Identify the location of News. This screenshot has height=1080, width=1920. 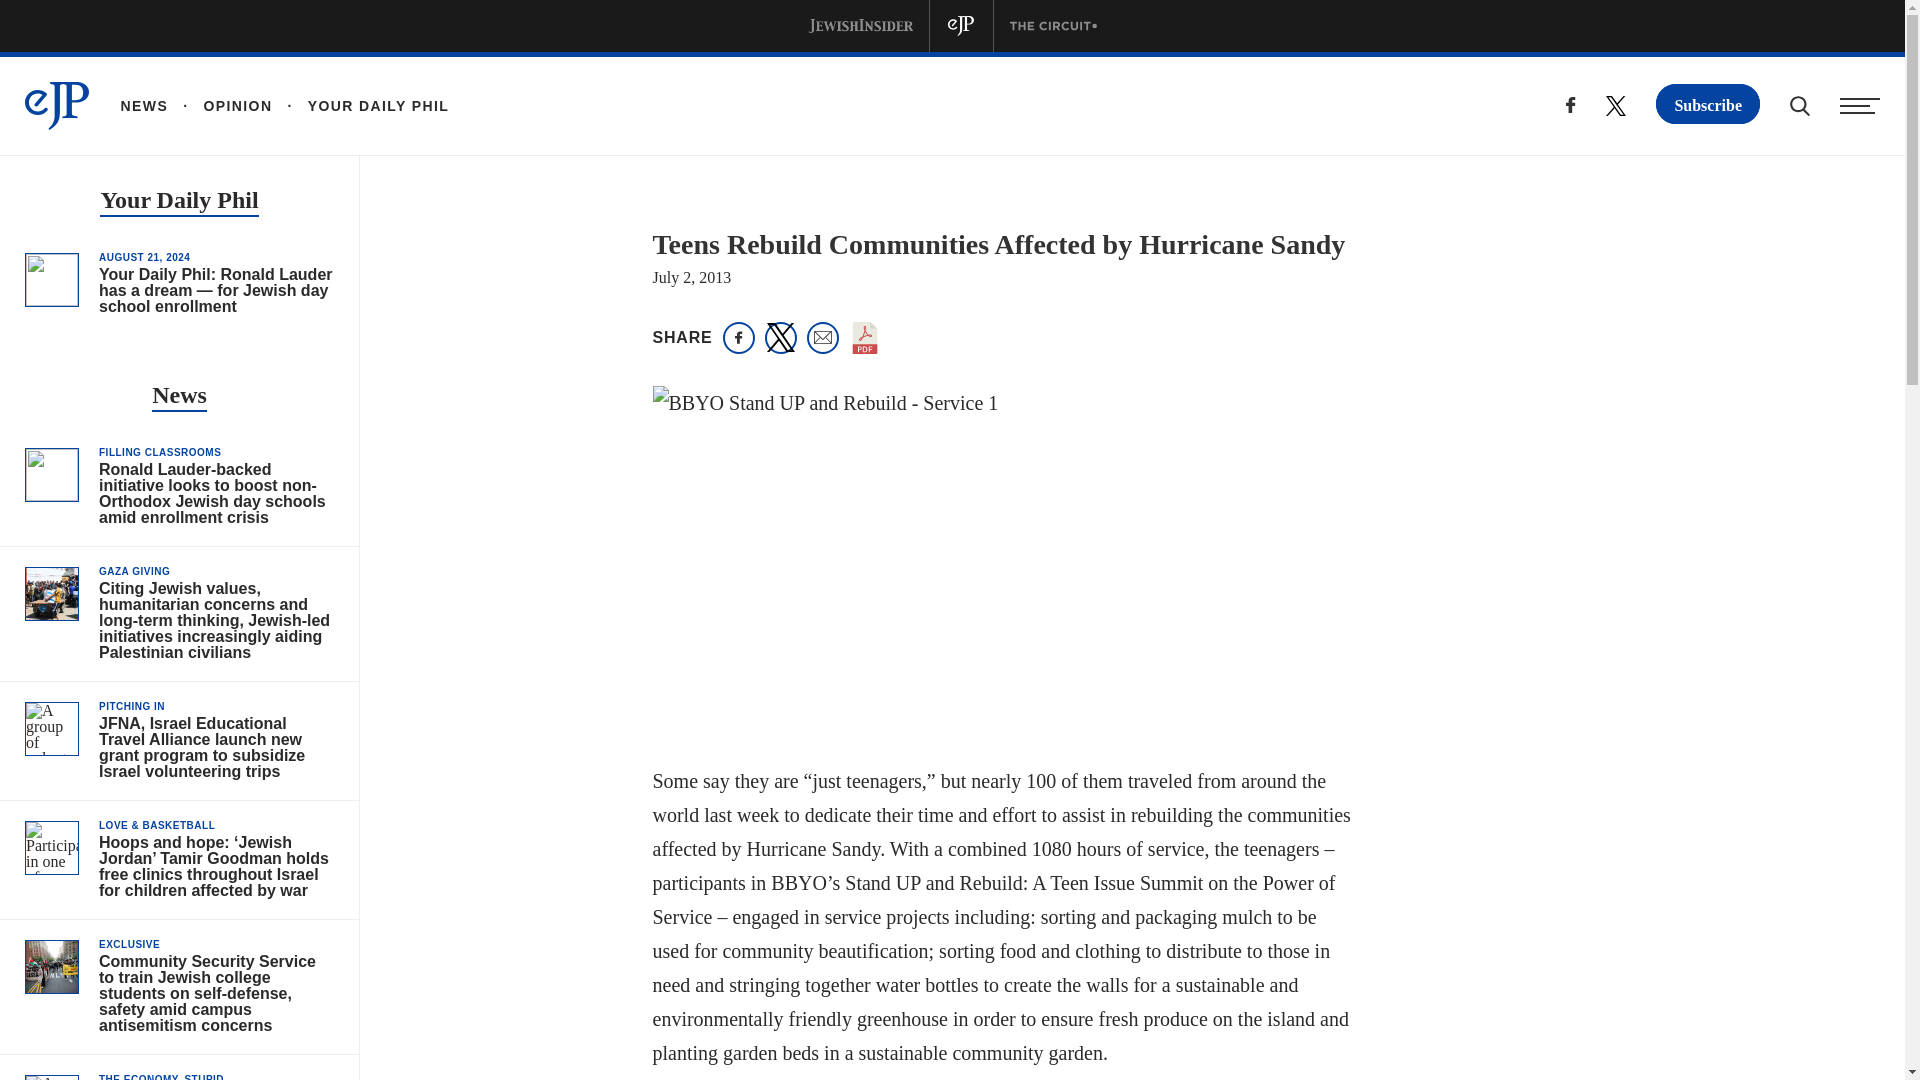
(179, 397).